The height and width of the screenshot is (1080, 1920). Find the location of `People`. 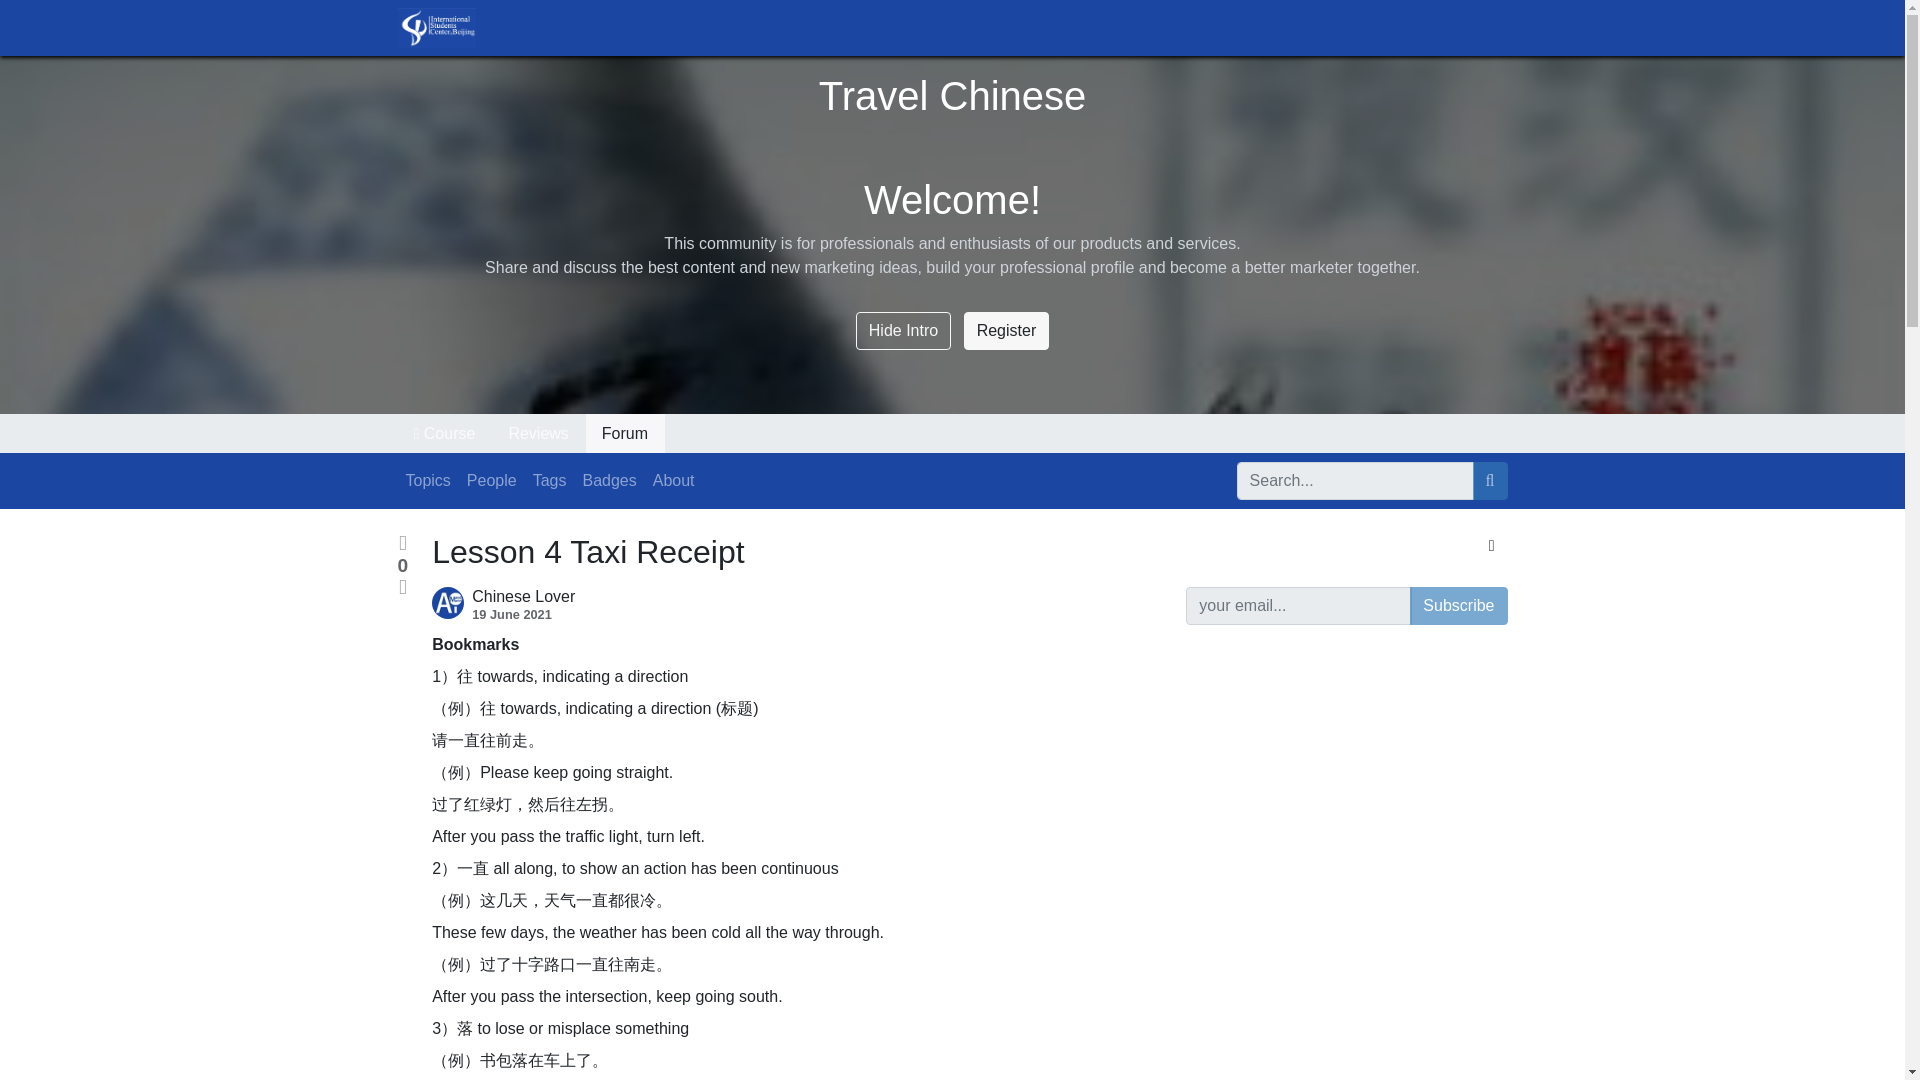

People is located at coordinates (491, 481).